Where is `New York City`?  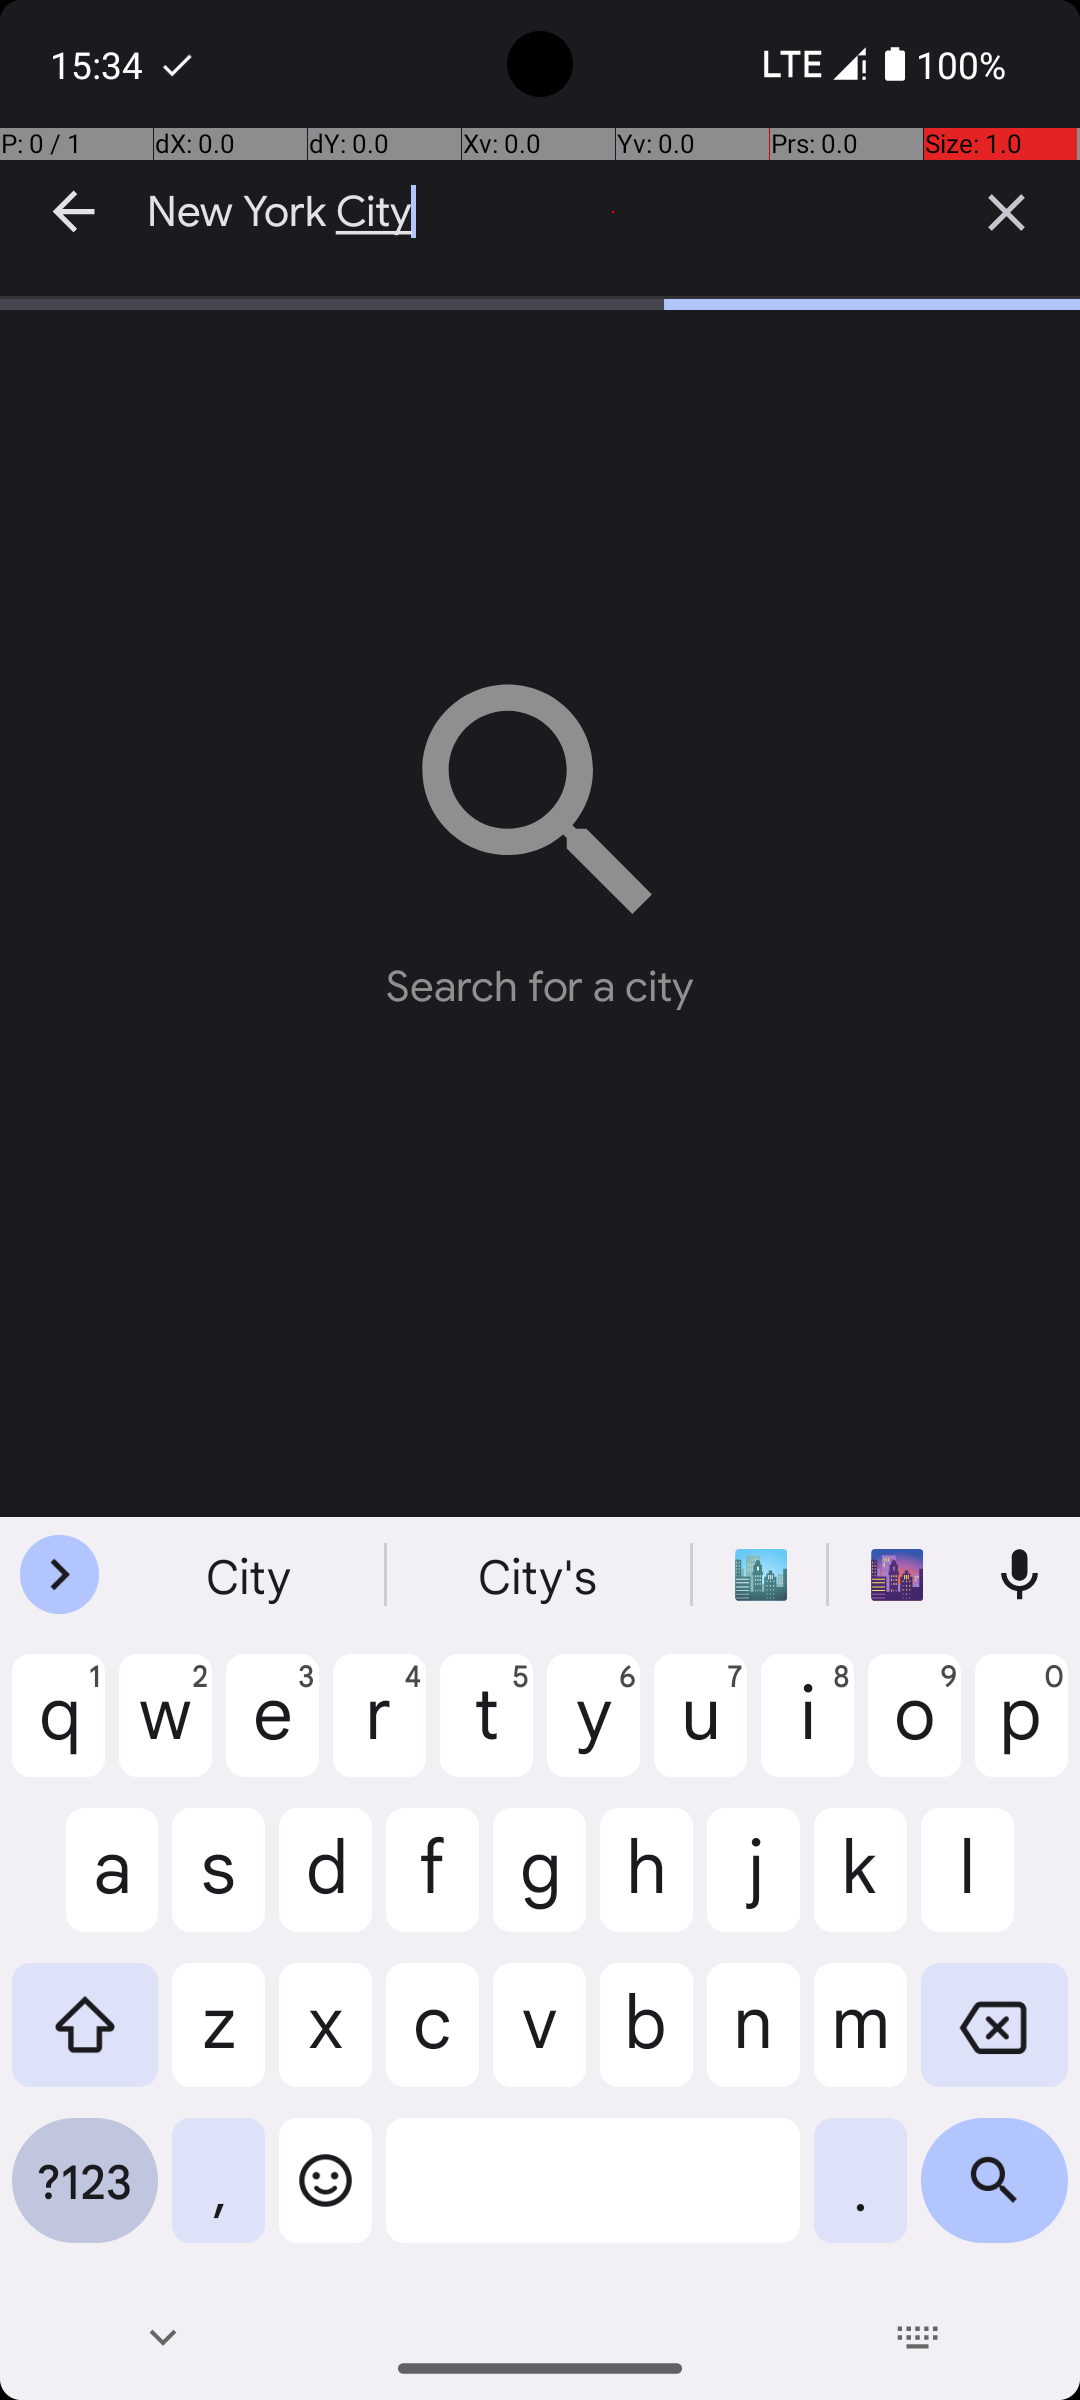 New York City is located at coordinates (540, 212).